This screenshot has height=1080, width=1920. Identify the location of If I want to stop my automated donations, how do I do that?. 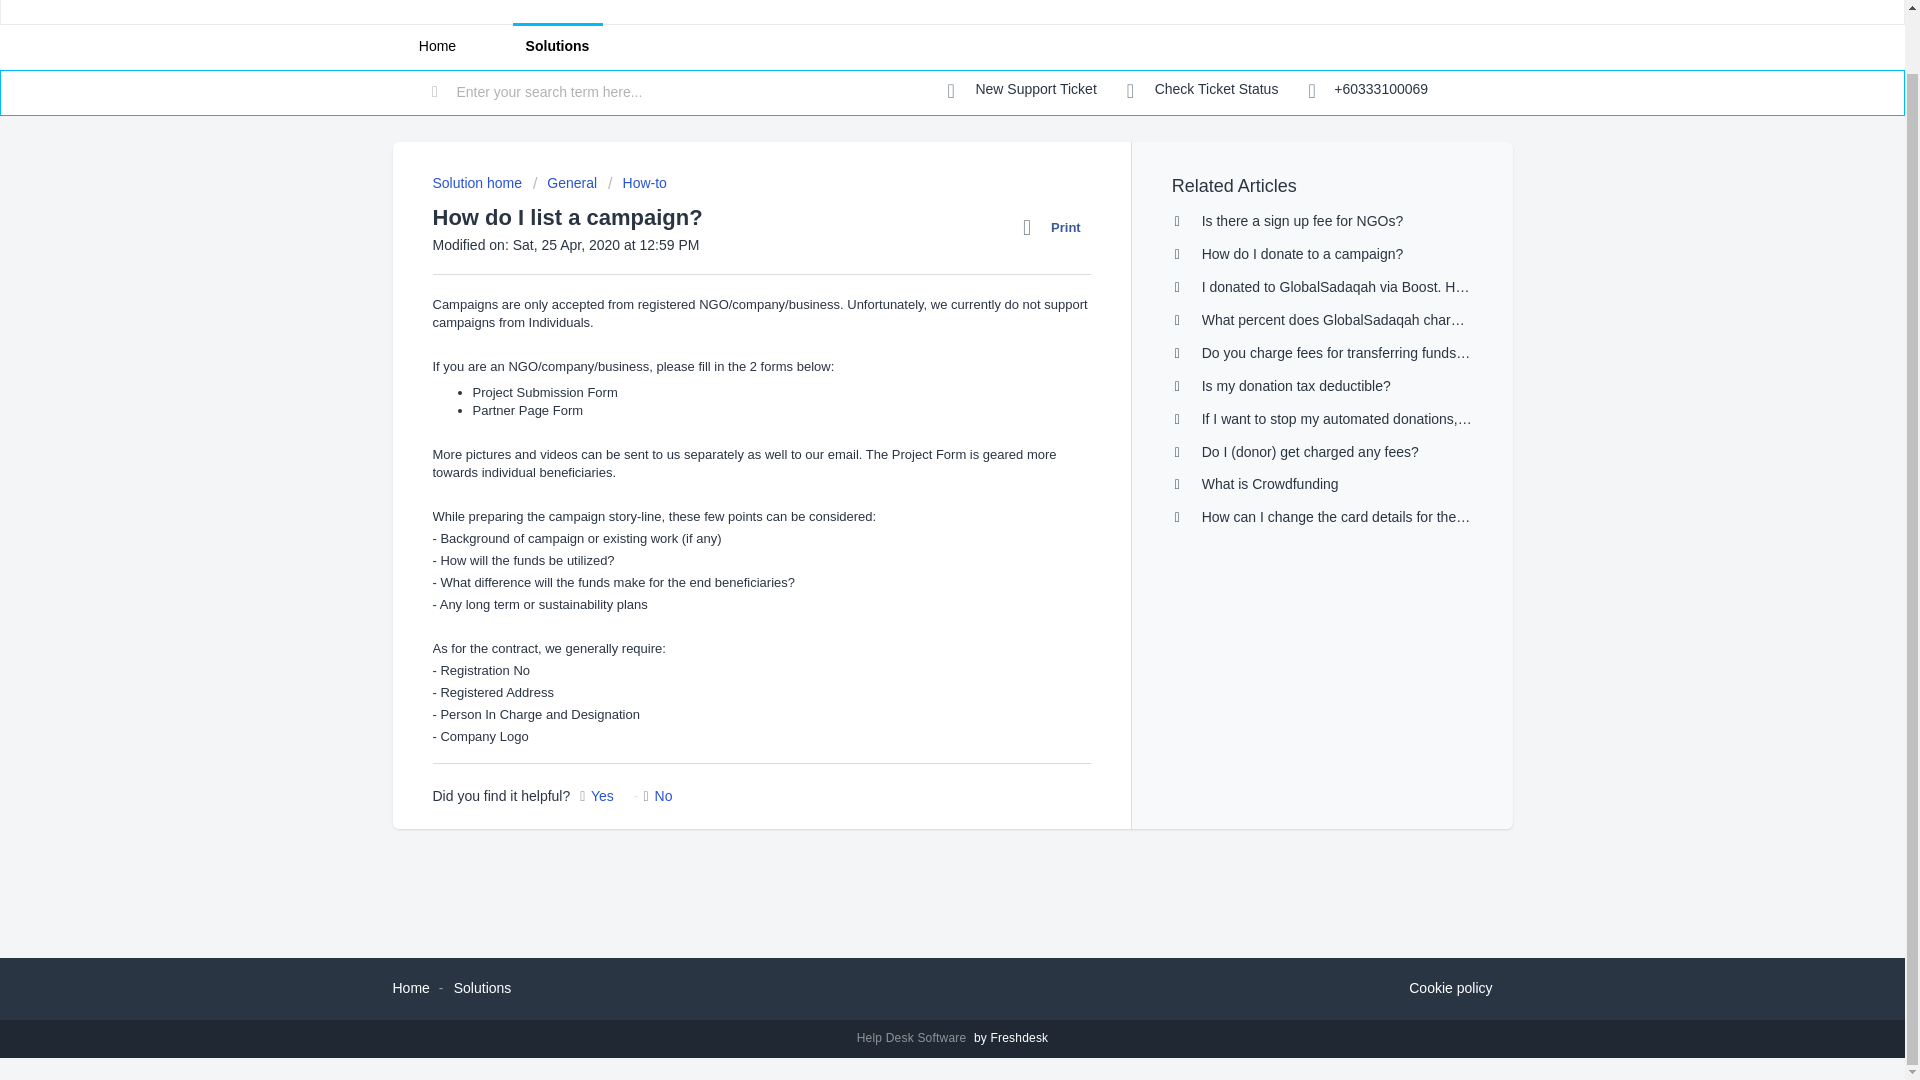
(1384, 418).